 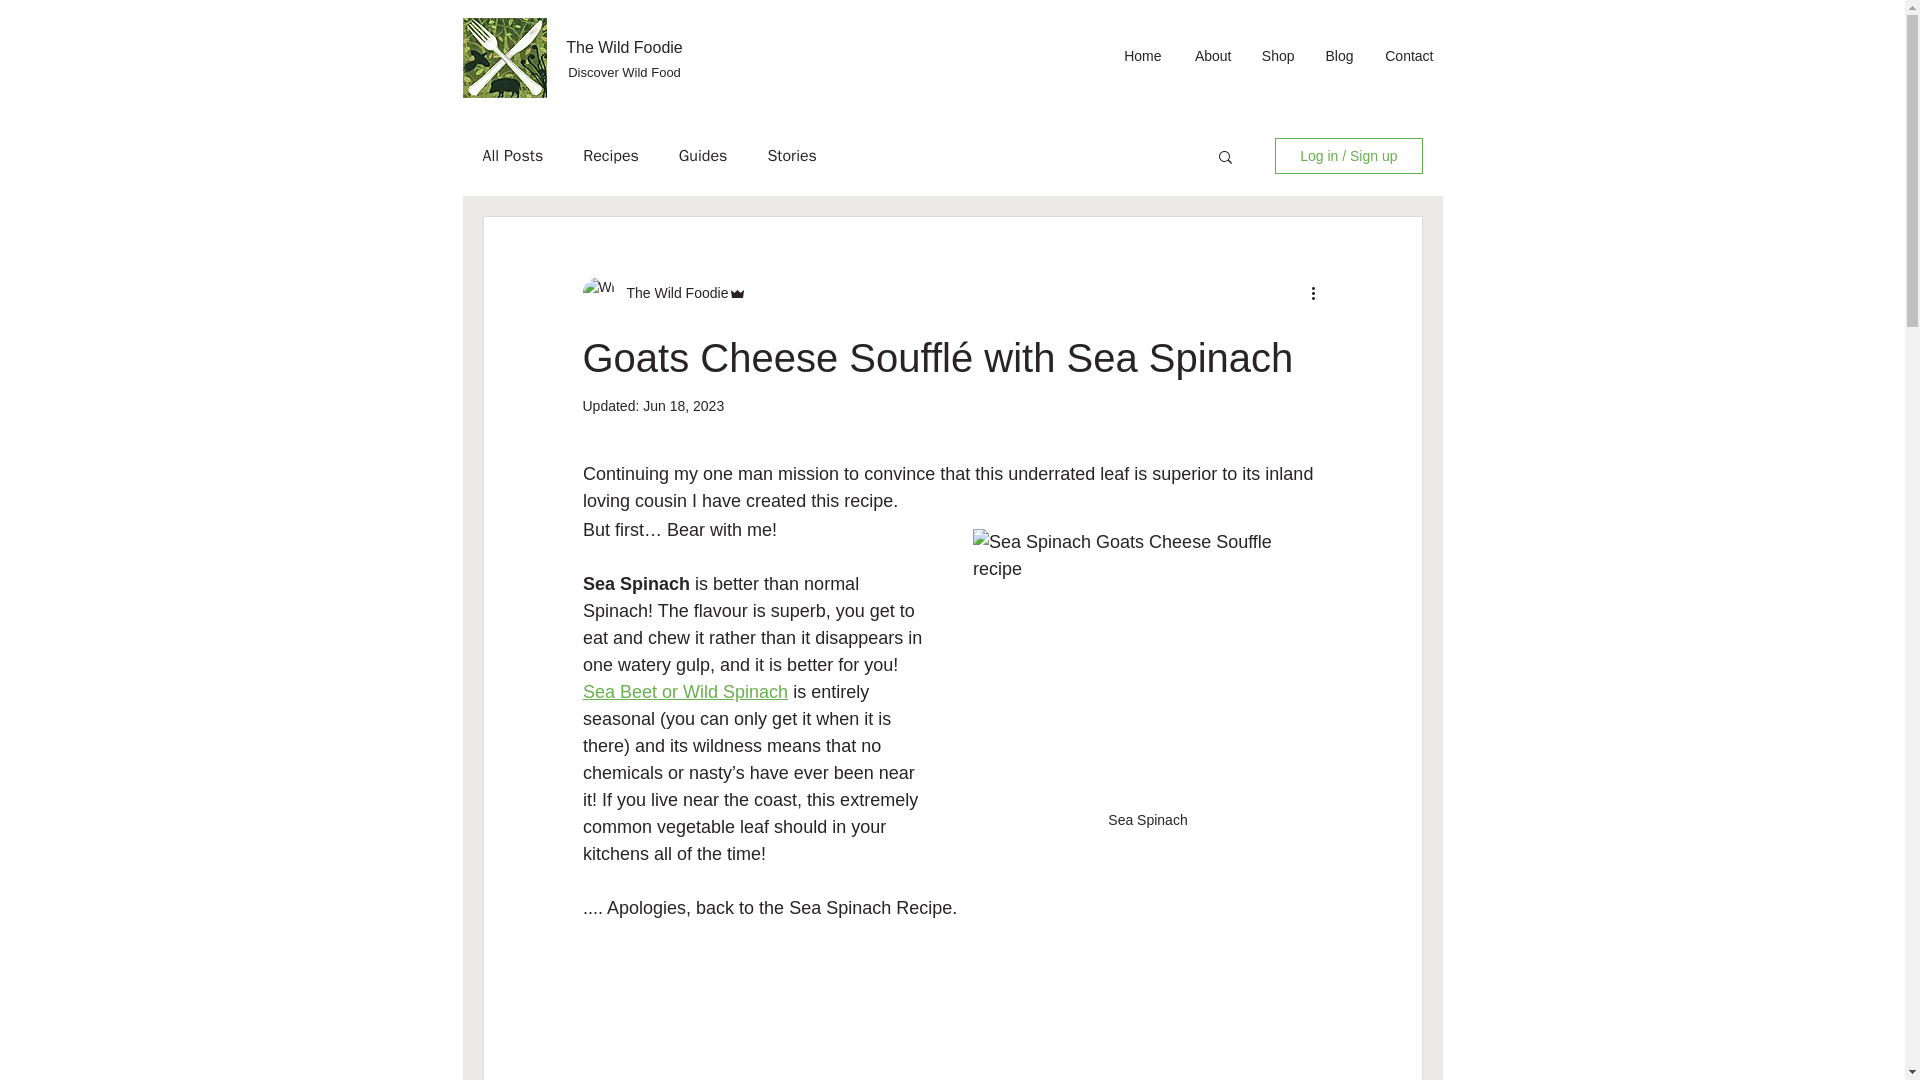 What do you see at coordinates (611, 156) in the screenshot?
I see `Recipes` at bounding box center [611, 156].